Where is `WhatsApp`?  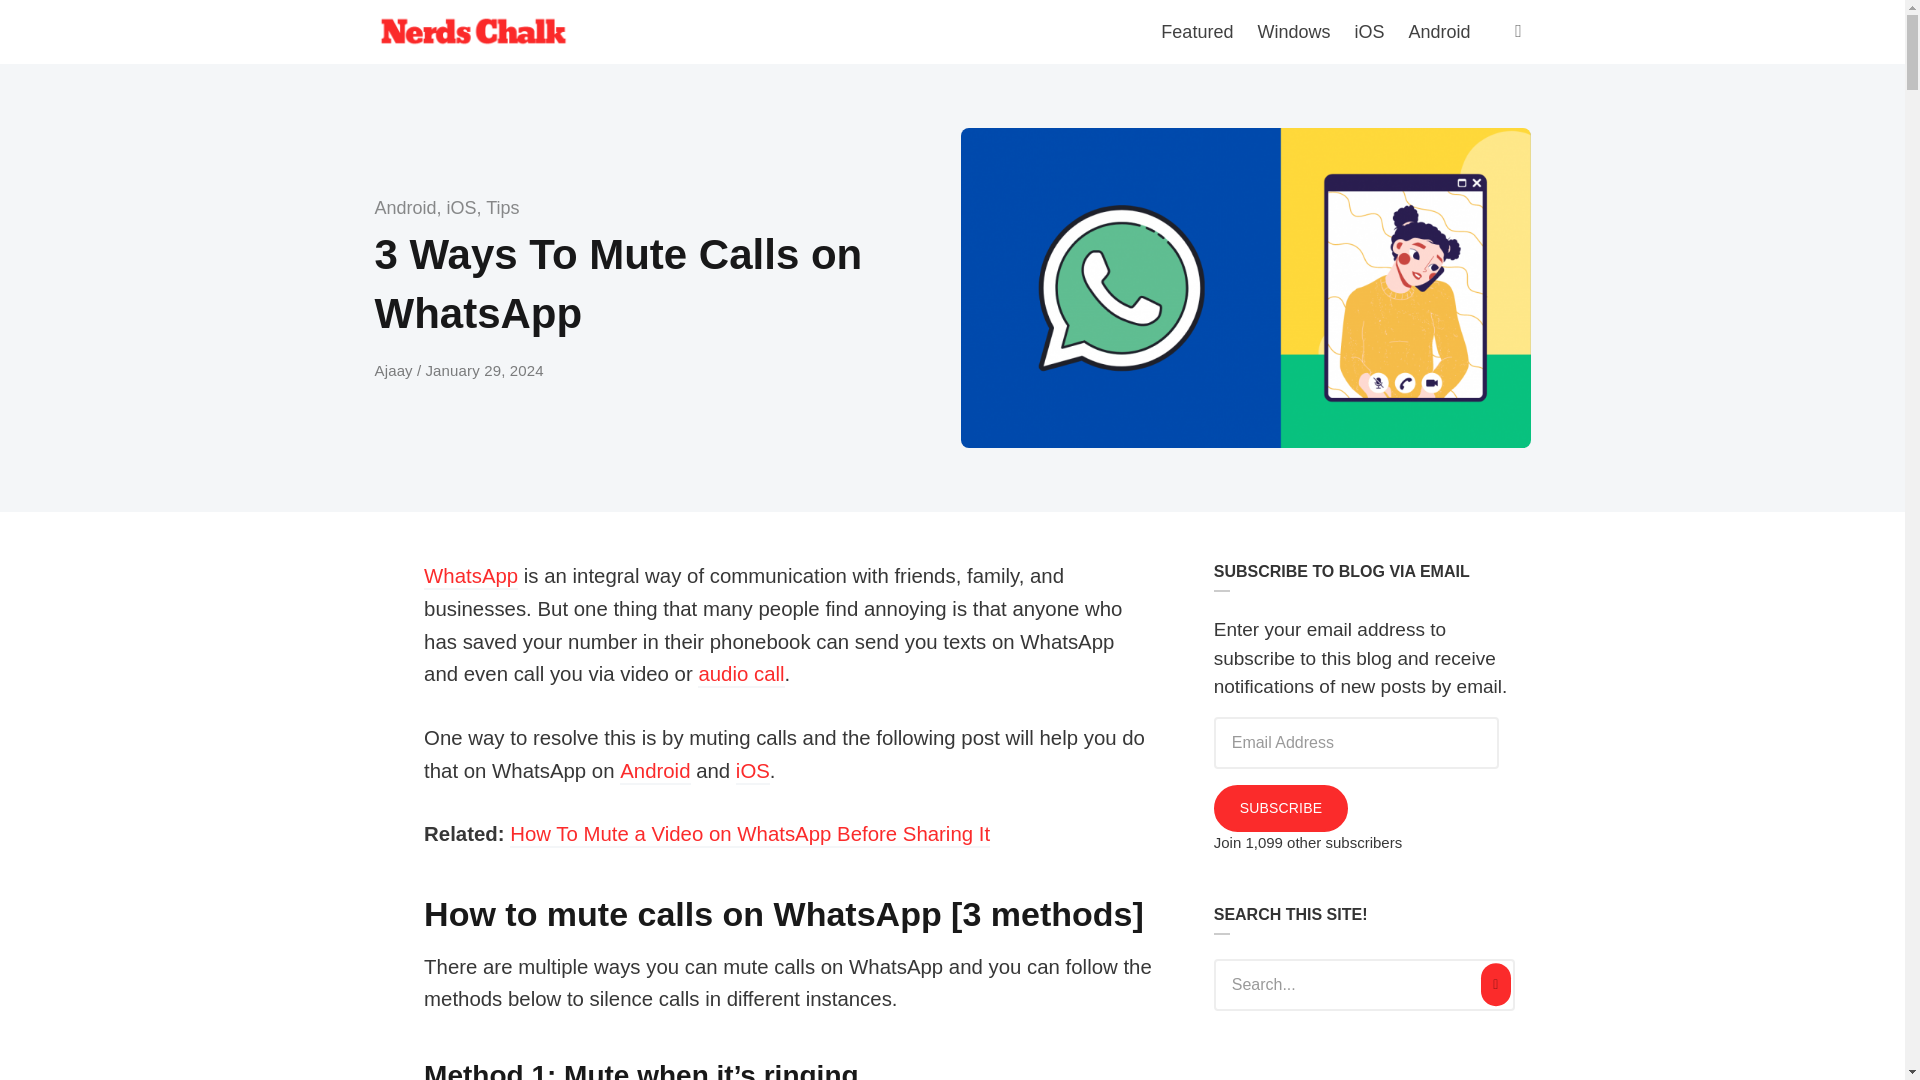
WhatsApp is located at coordinates (471, 576).